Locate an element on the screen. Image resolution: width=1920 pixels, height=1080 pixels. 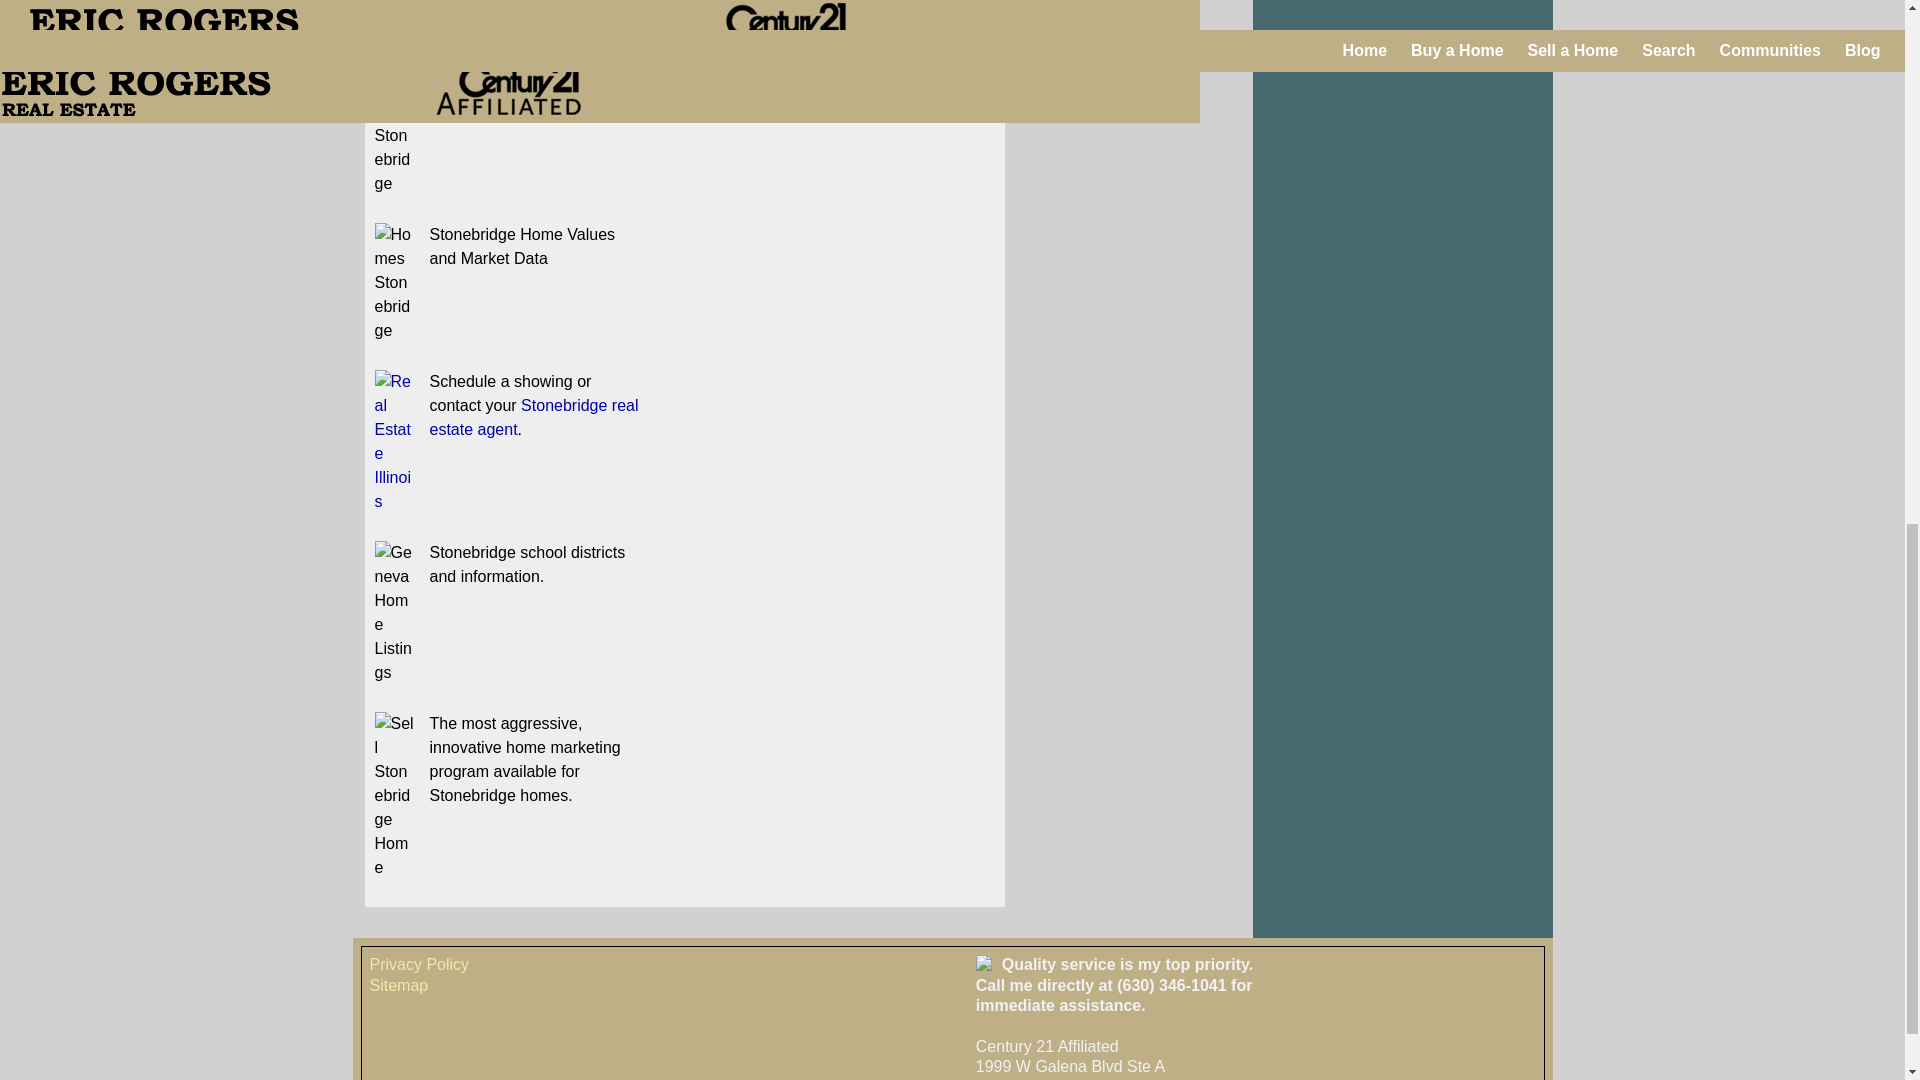
Stonebridge real estate agent is located at coordinates (534, 418).